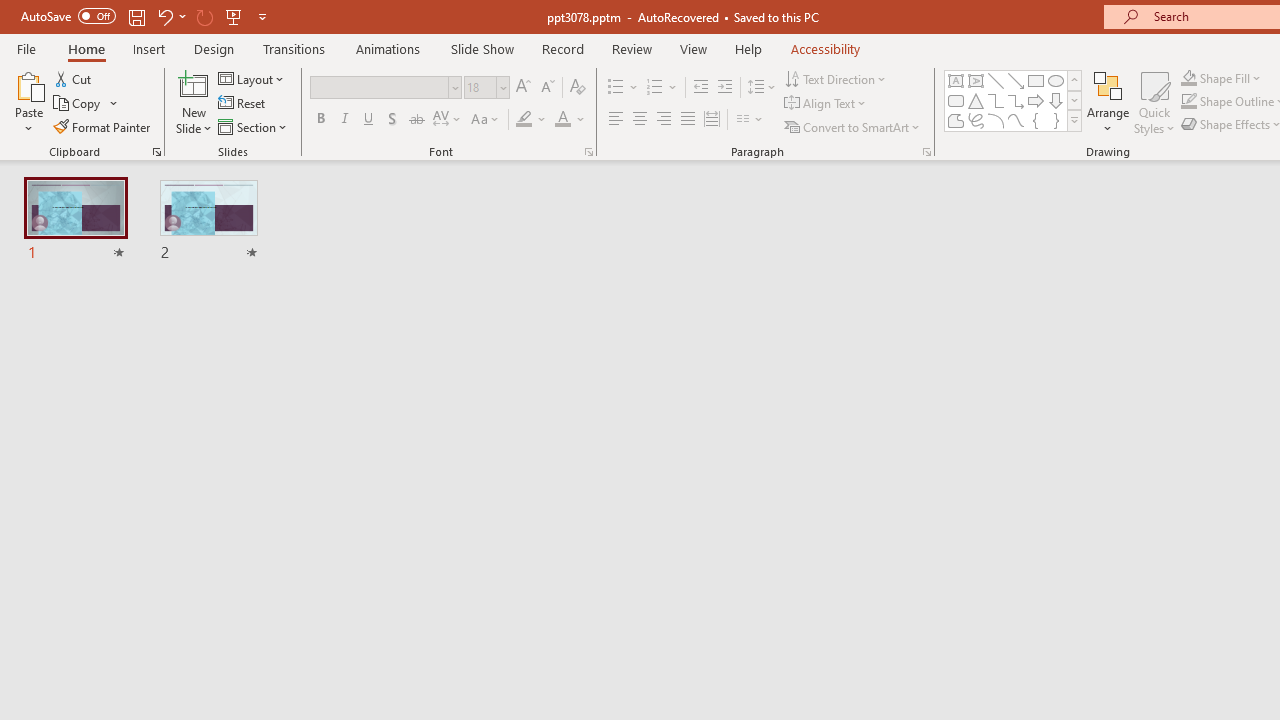  What do you see at coordinates (1046, 202) in the screenshot?
I see `Terminal` at bounding box center [1046, 202].